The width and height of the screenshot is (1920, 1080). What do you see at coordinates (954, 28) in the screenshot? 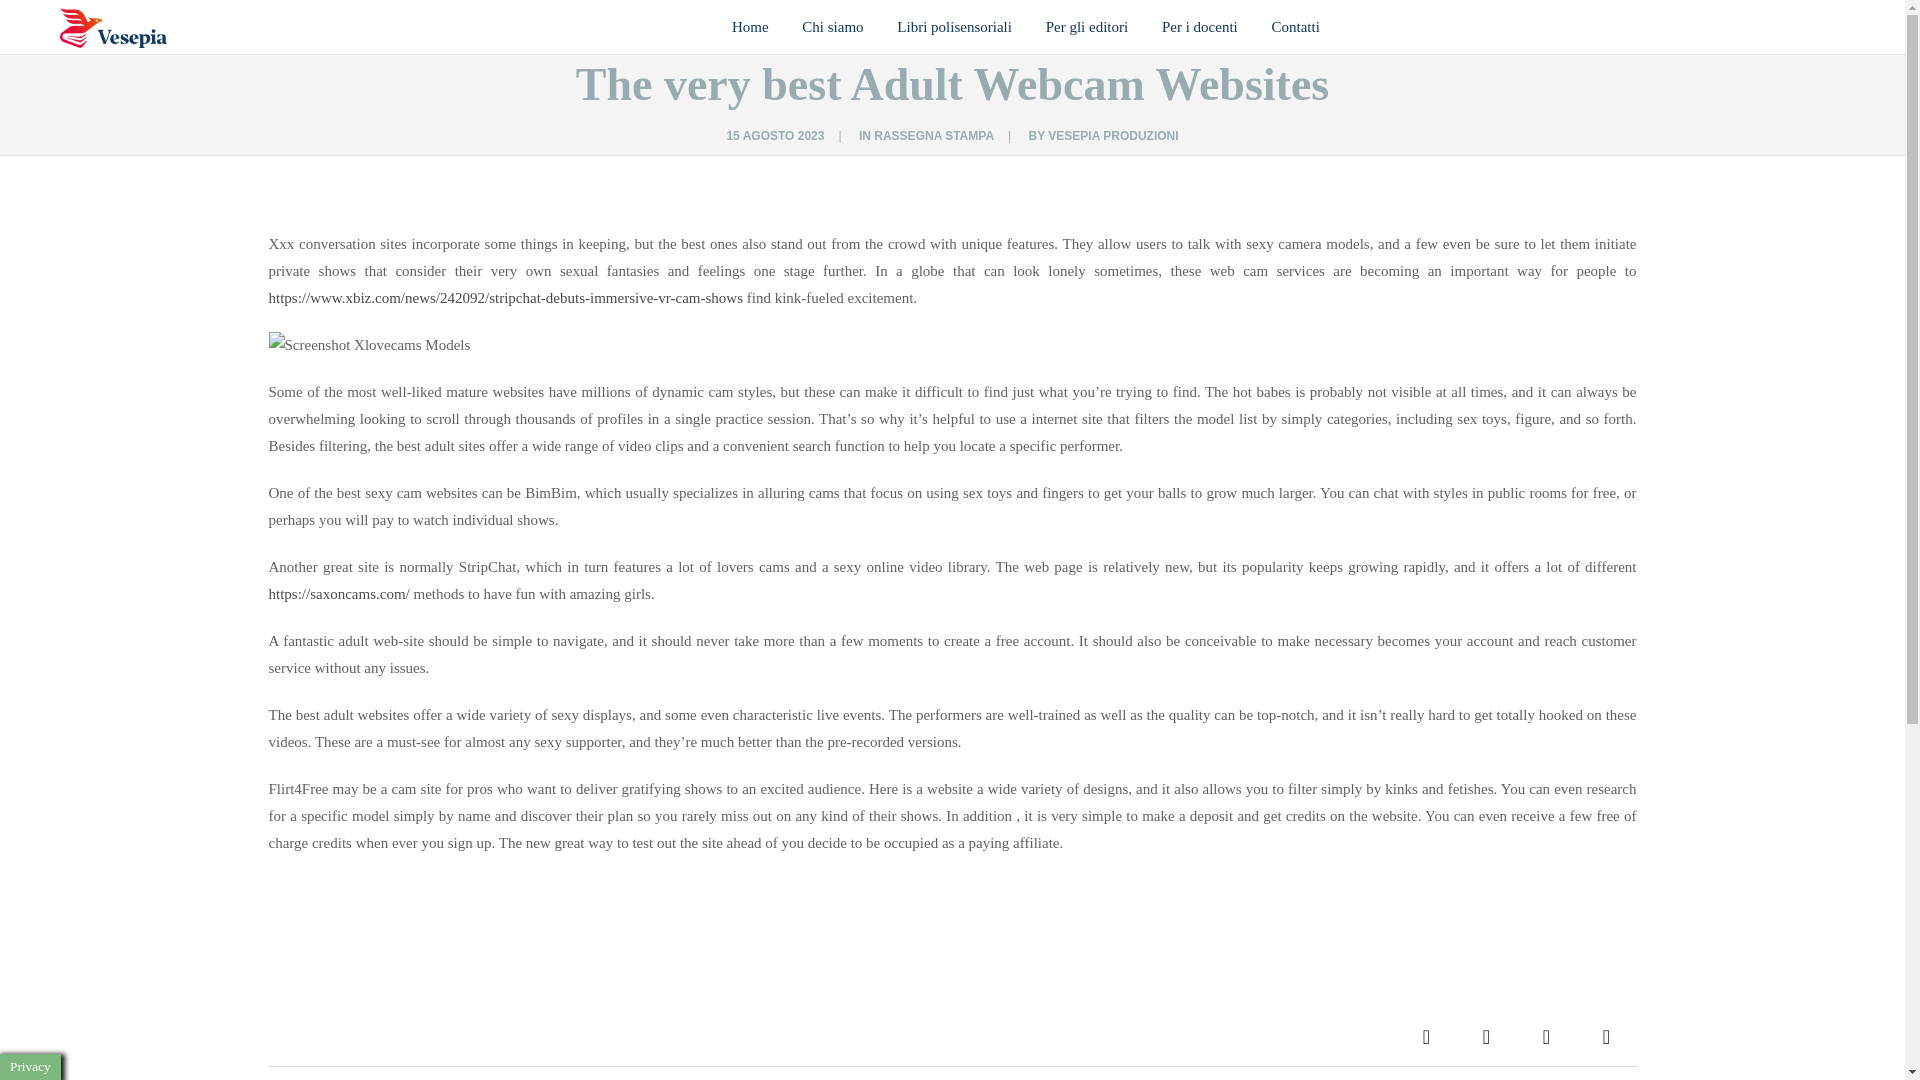
I see `Libri polisensoriali` at bounding box center [954, 28].